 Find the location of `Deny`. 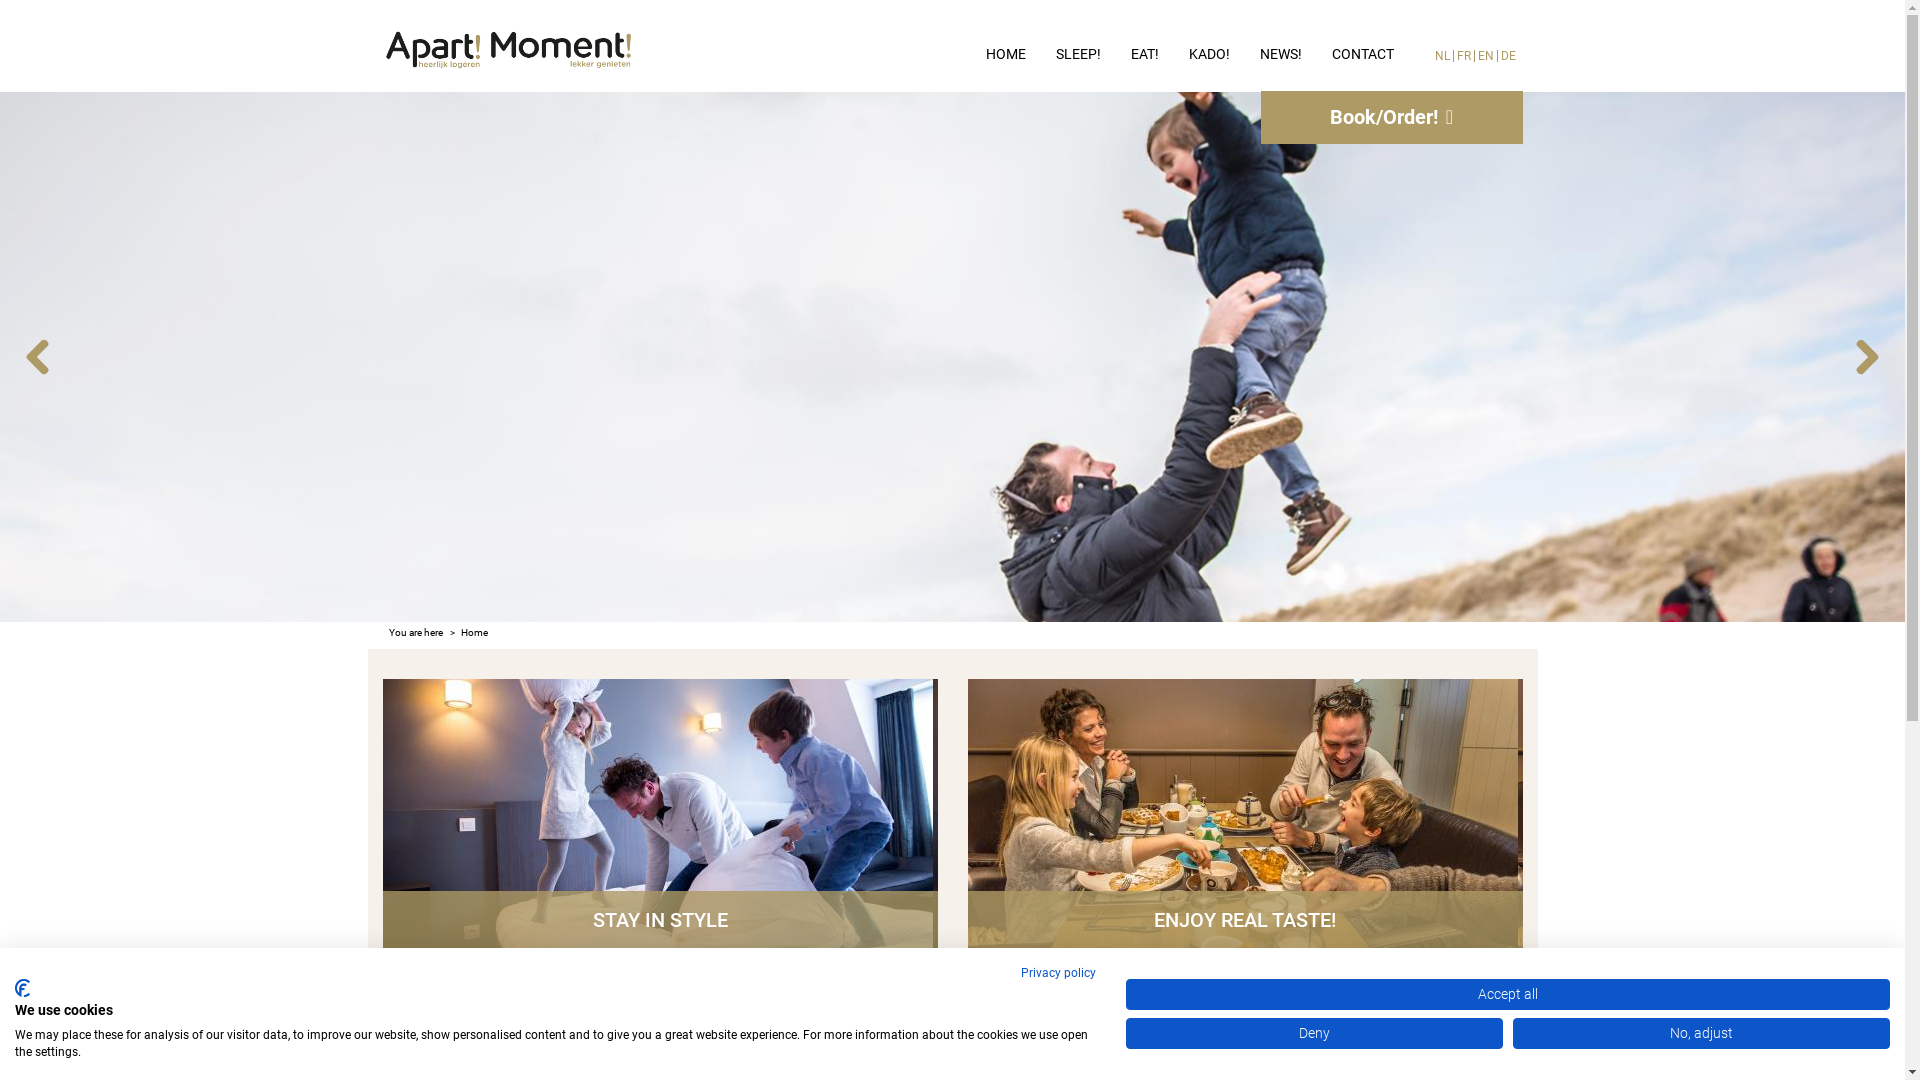

Deny is located at coordinates (1314, 1033).